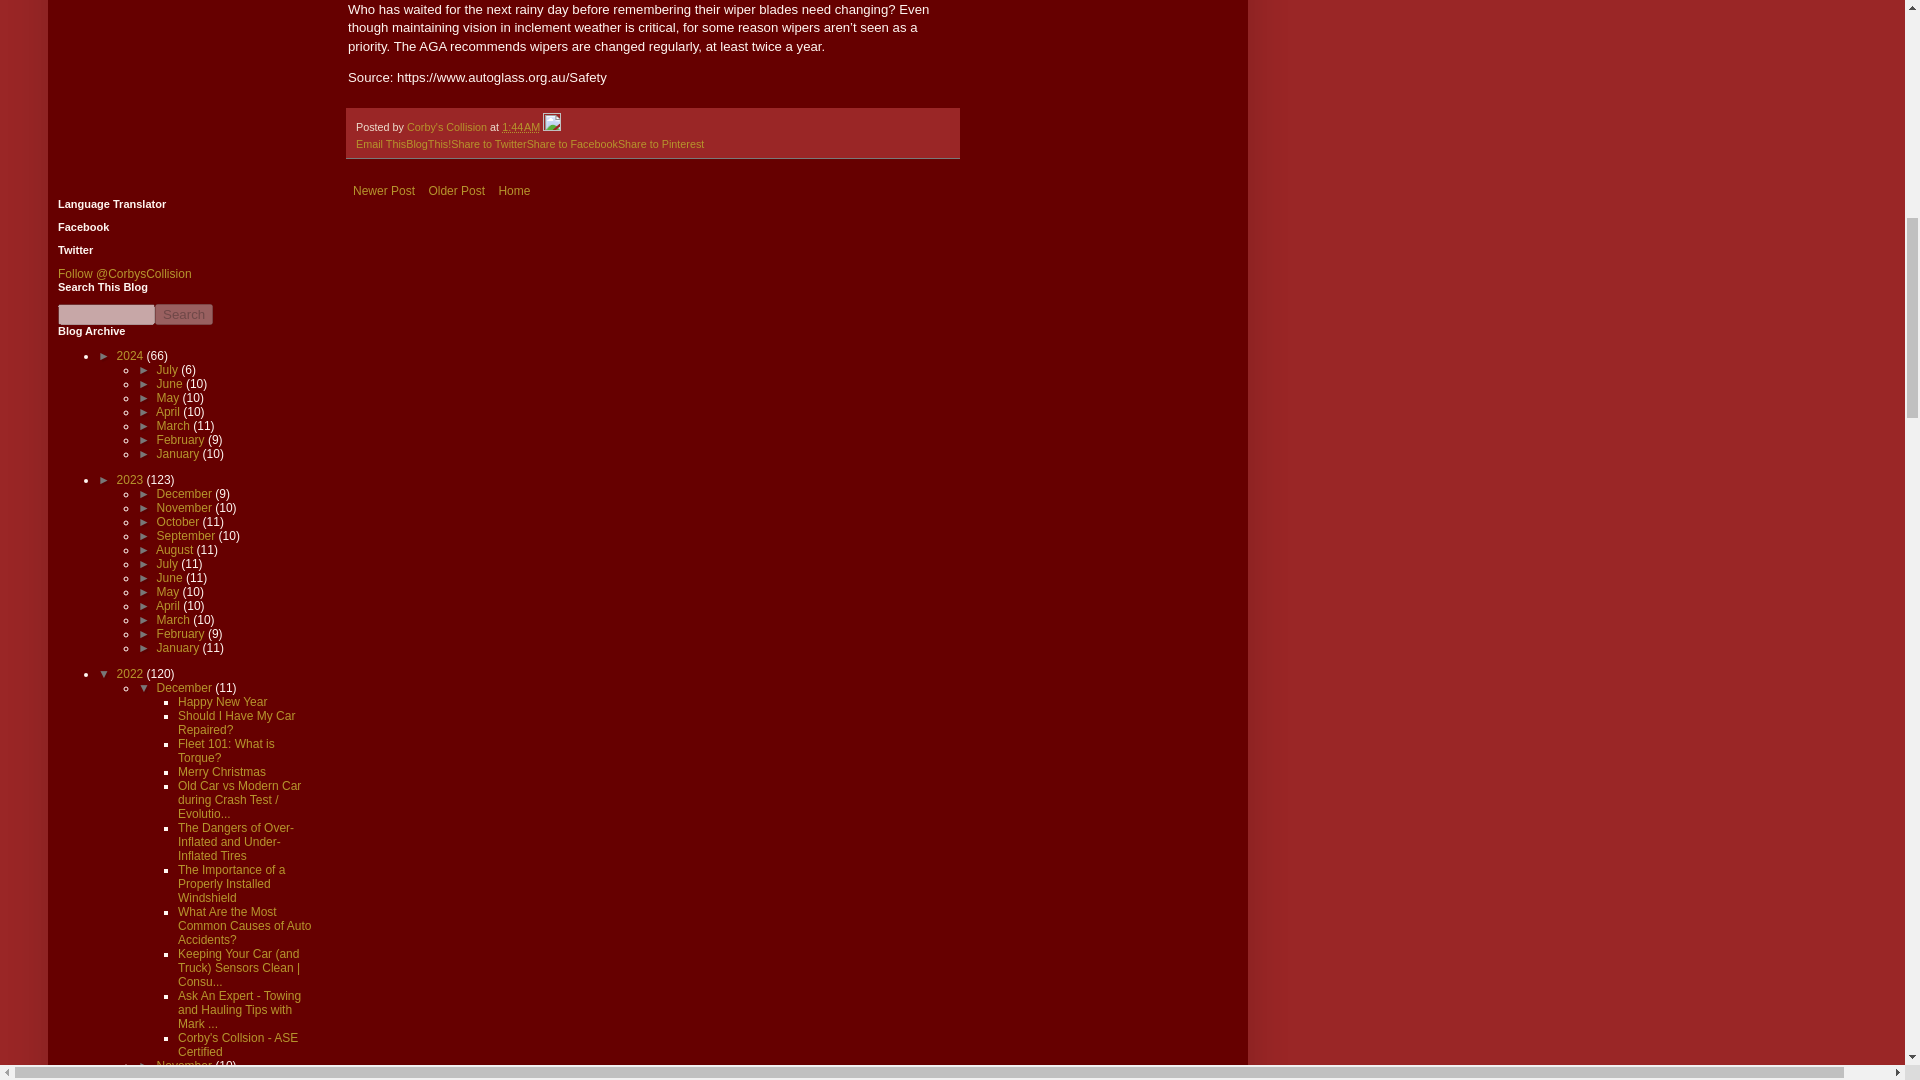 The width and height of the screenshot is (1920, 1080). I want to click on 2024, so click(132, 355).